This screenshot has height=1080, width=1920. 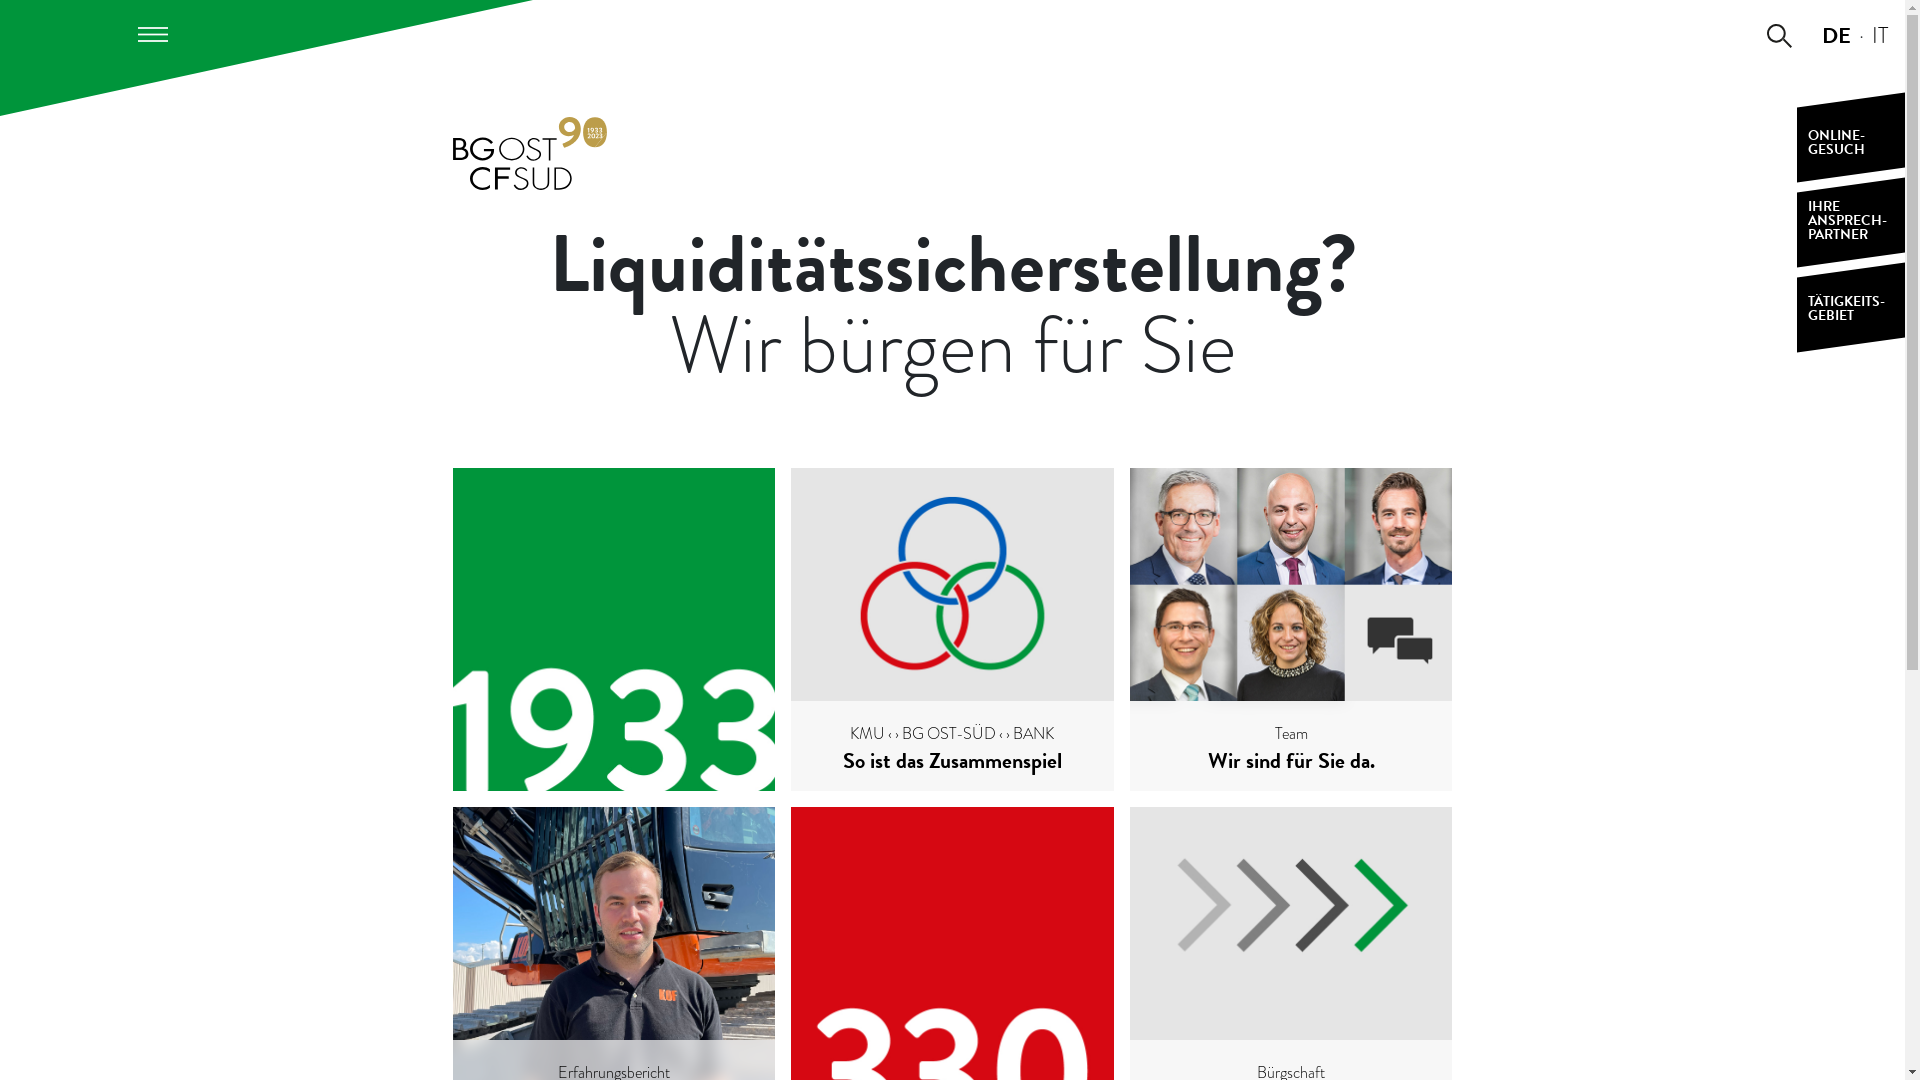 What do you see at coordinates (1836, 35) in the screenshot?
I see `DE` at bounding box center [1836, 35].